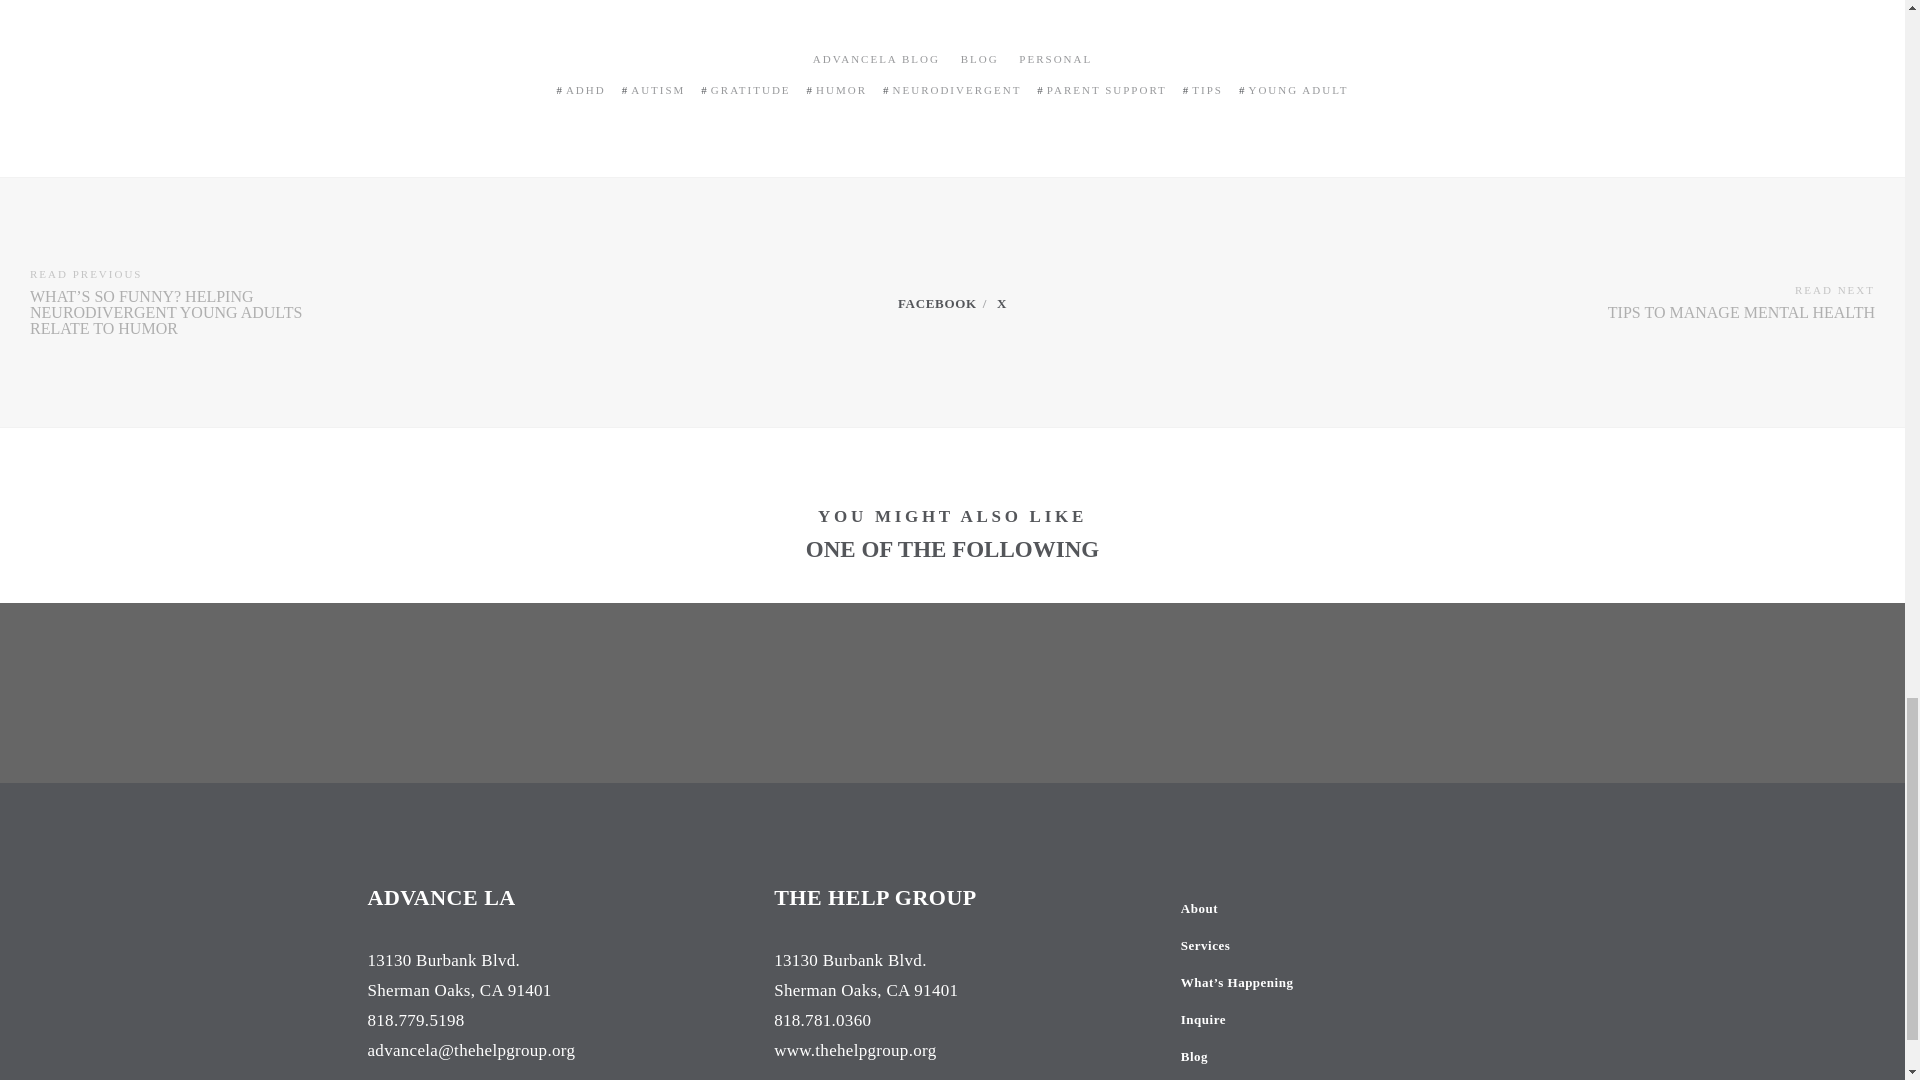 The height and width of the screenshot is (1080, 1920). What do you see at coordinates (1056, 58) in the screenshot?
I see `PERSONAL` at bounding box center [1056, 58].